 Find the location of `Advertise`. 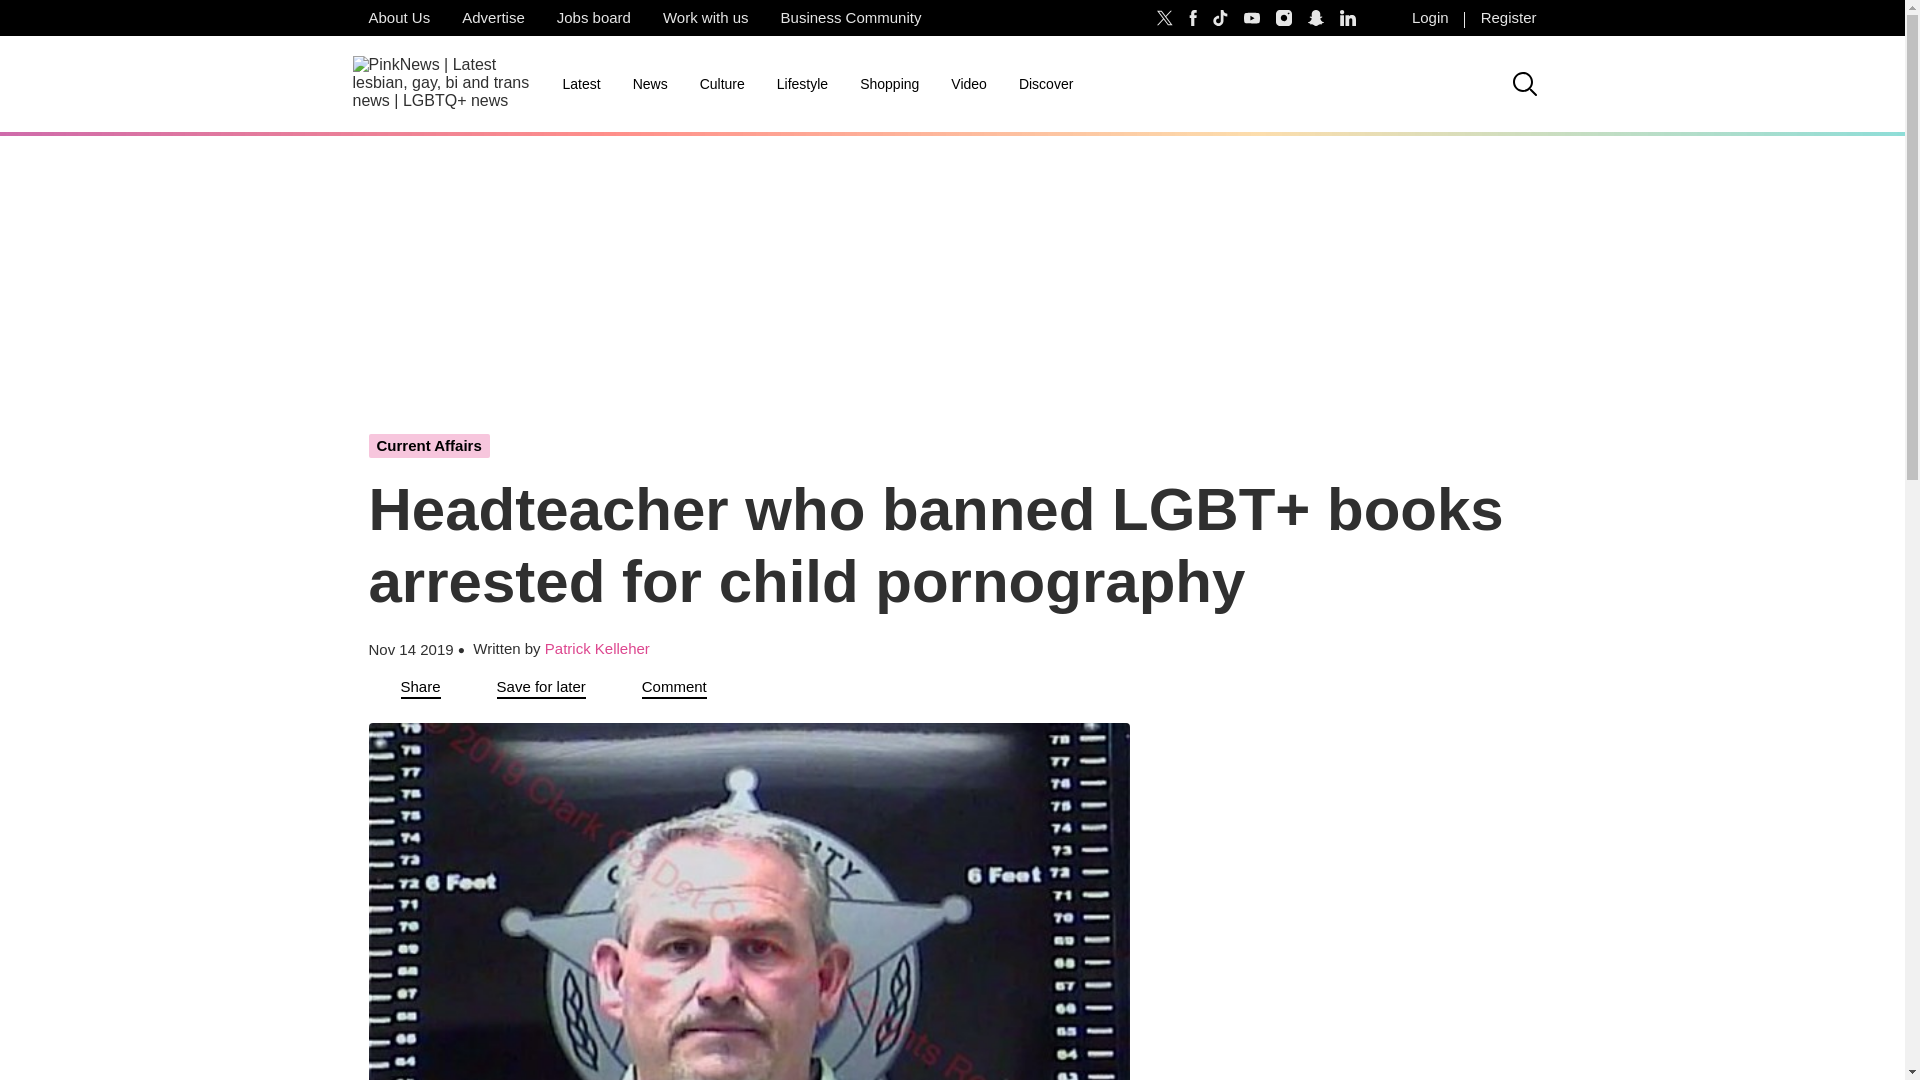

Advertise is located at coordinates (493, 18).